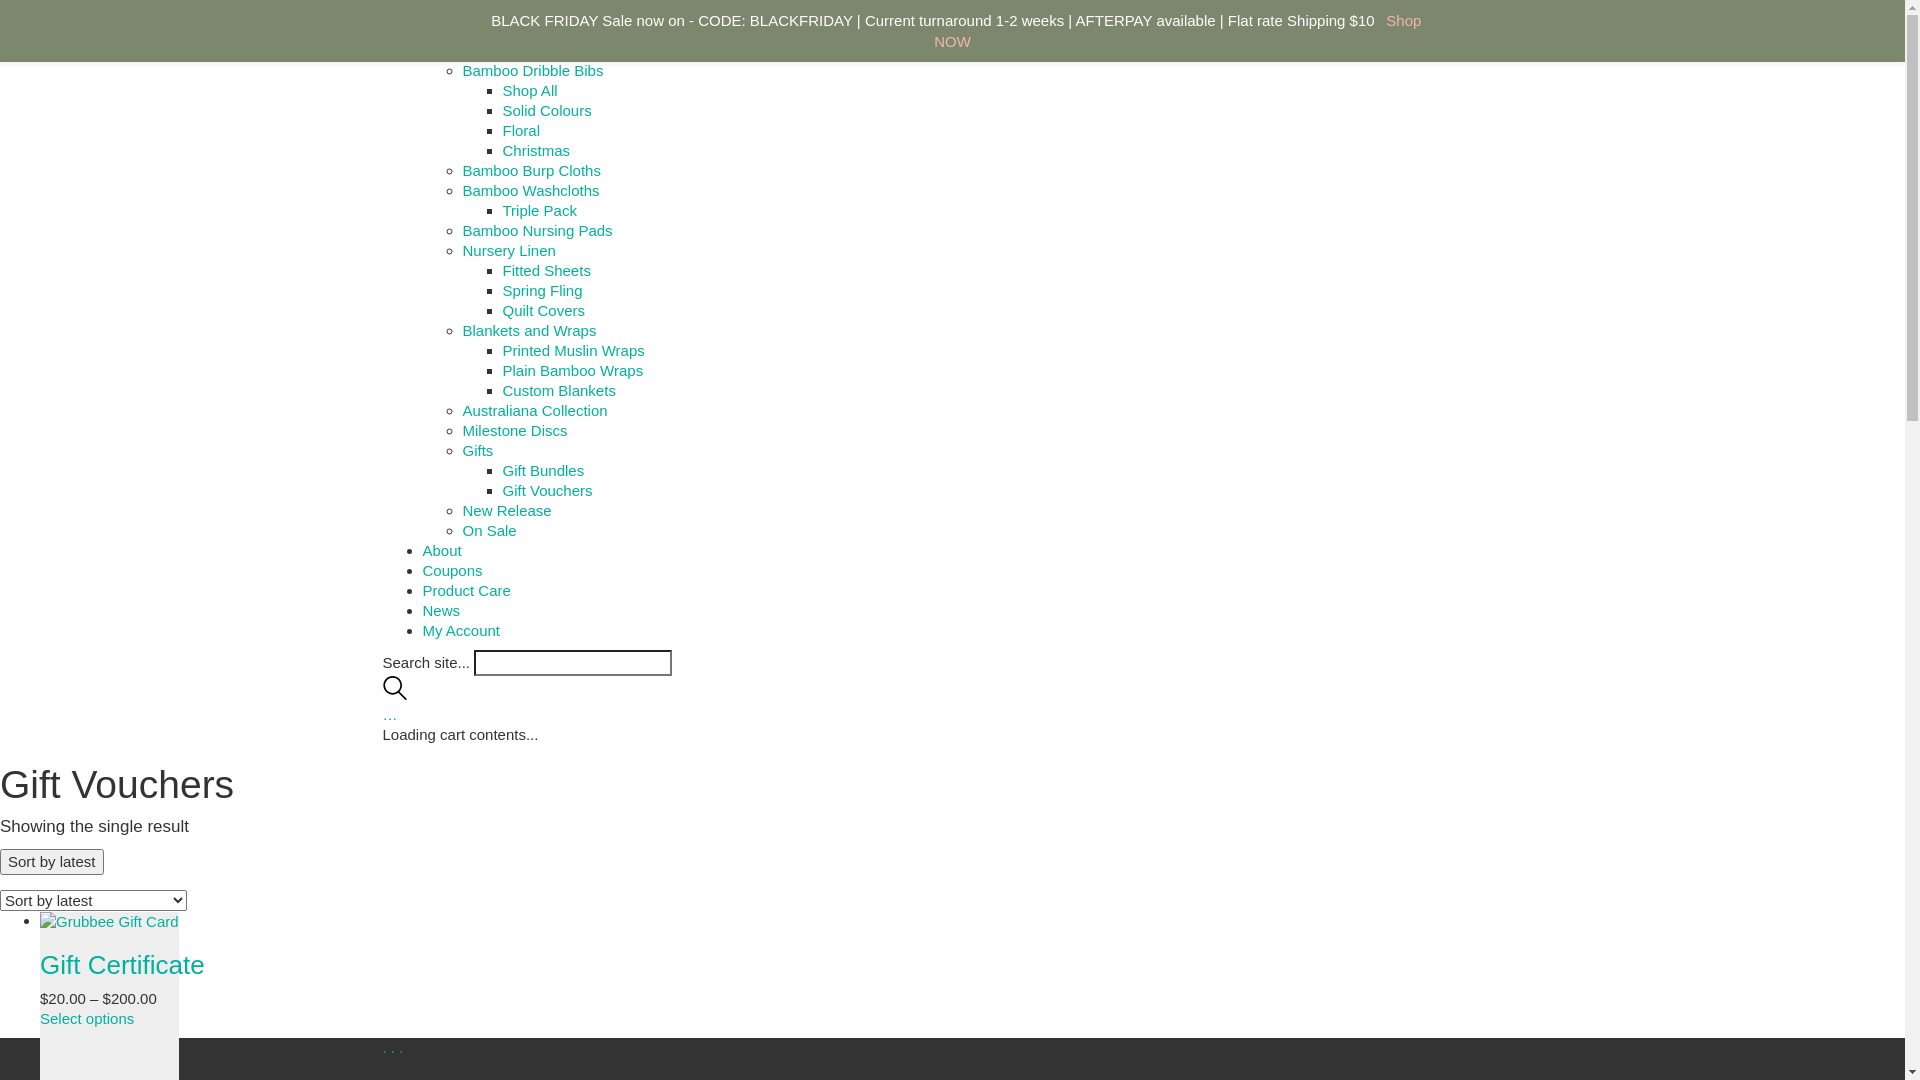 This screenshot has width=1920, height=1080. Describe the element at coordinates (521, 130) in the screenshot. I see `Floral` at that location.